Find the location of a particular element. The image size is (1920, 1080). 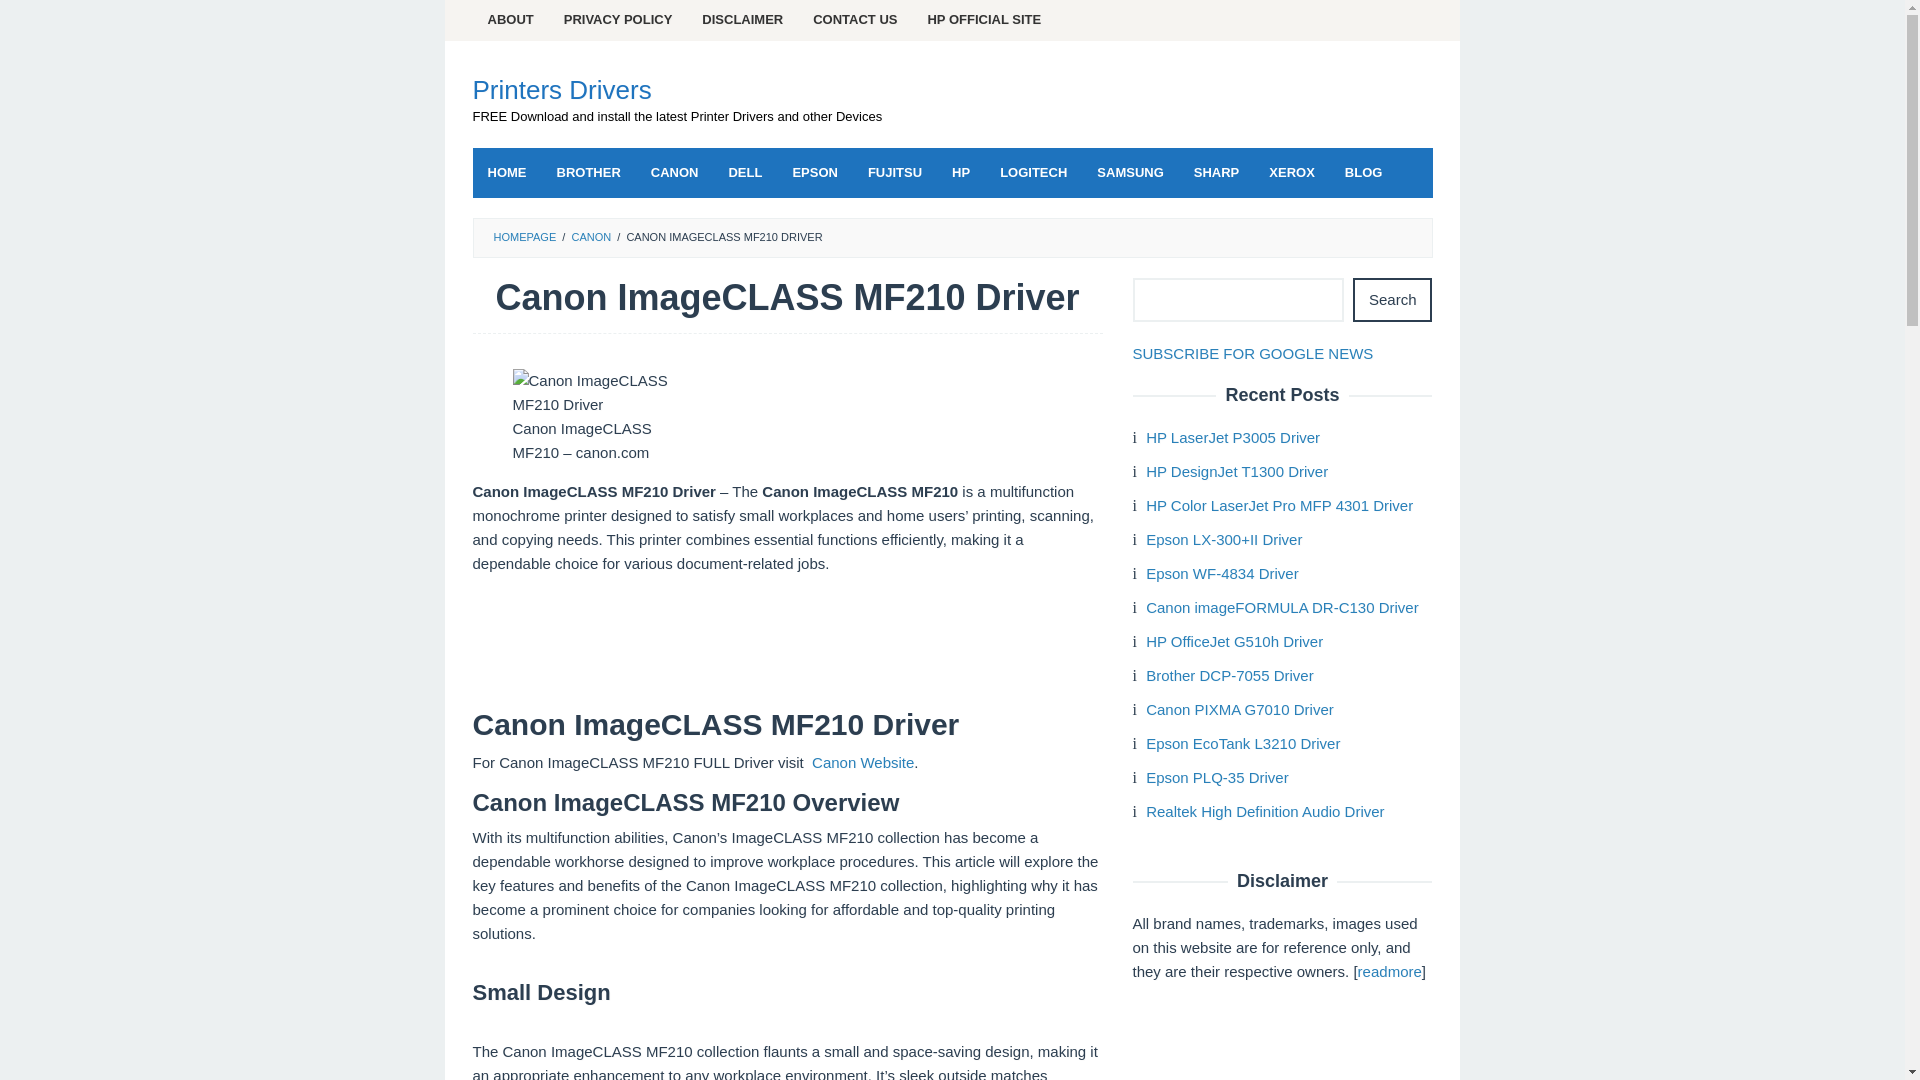

XEROX is located at coordinates (1292, 172).